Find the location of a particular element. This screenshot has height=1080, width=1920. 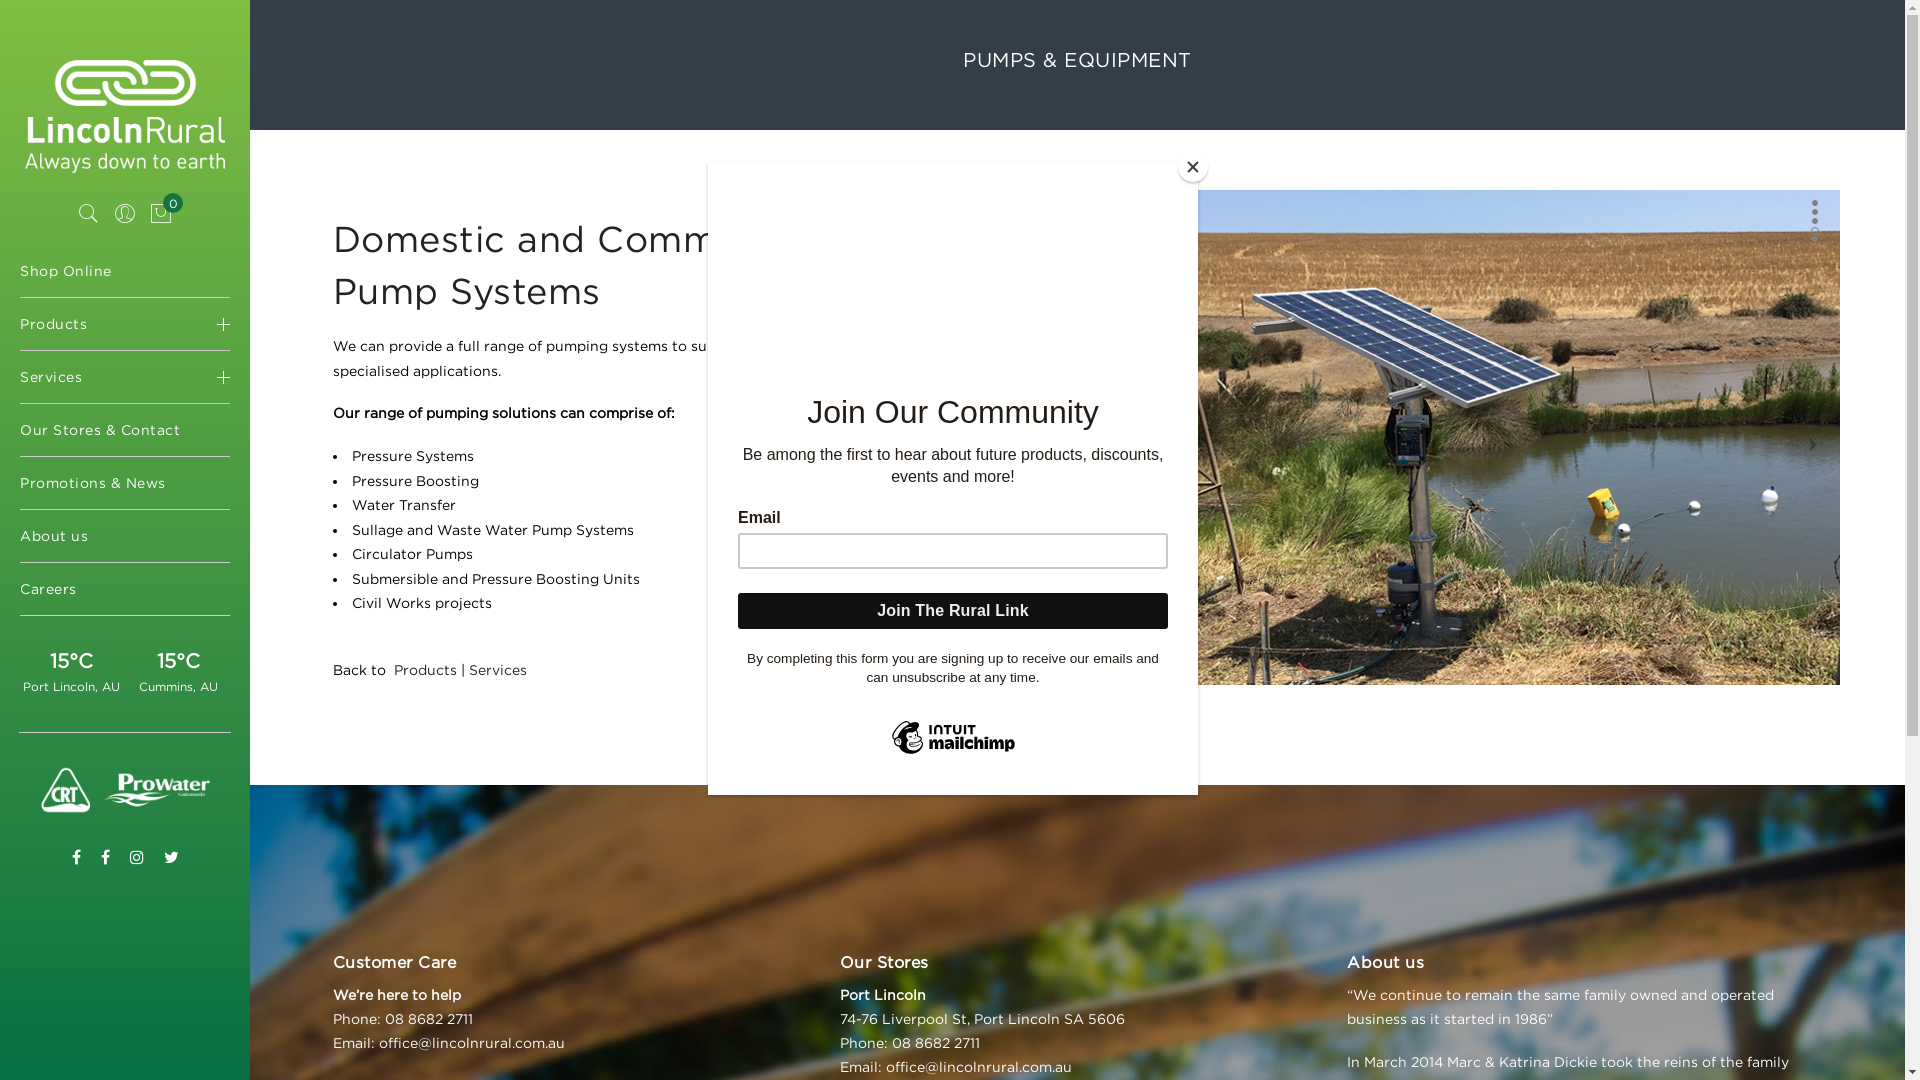

0 is located at coordinates (161, 214).